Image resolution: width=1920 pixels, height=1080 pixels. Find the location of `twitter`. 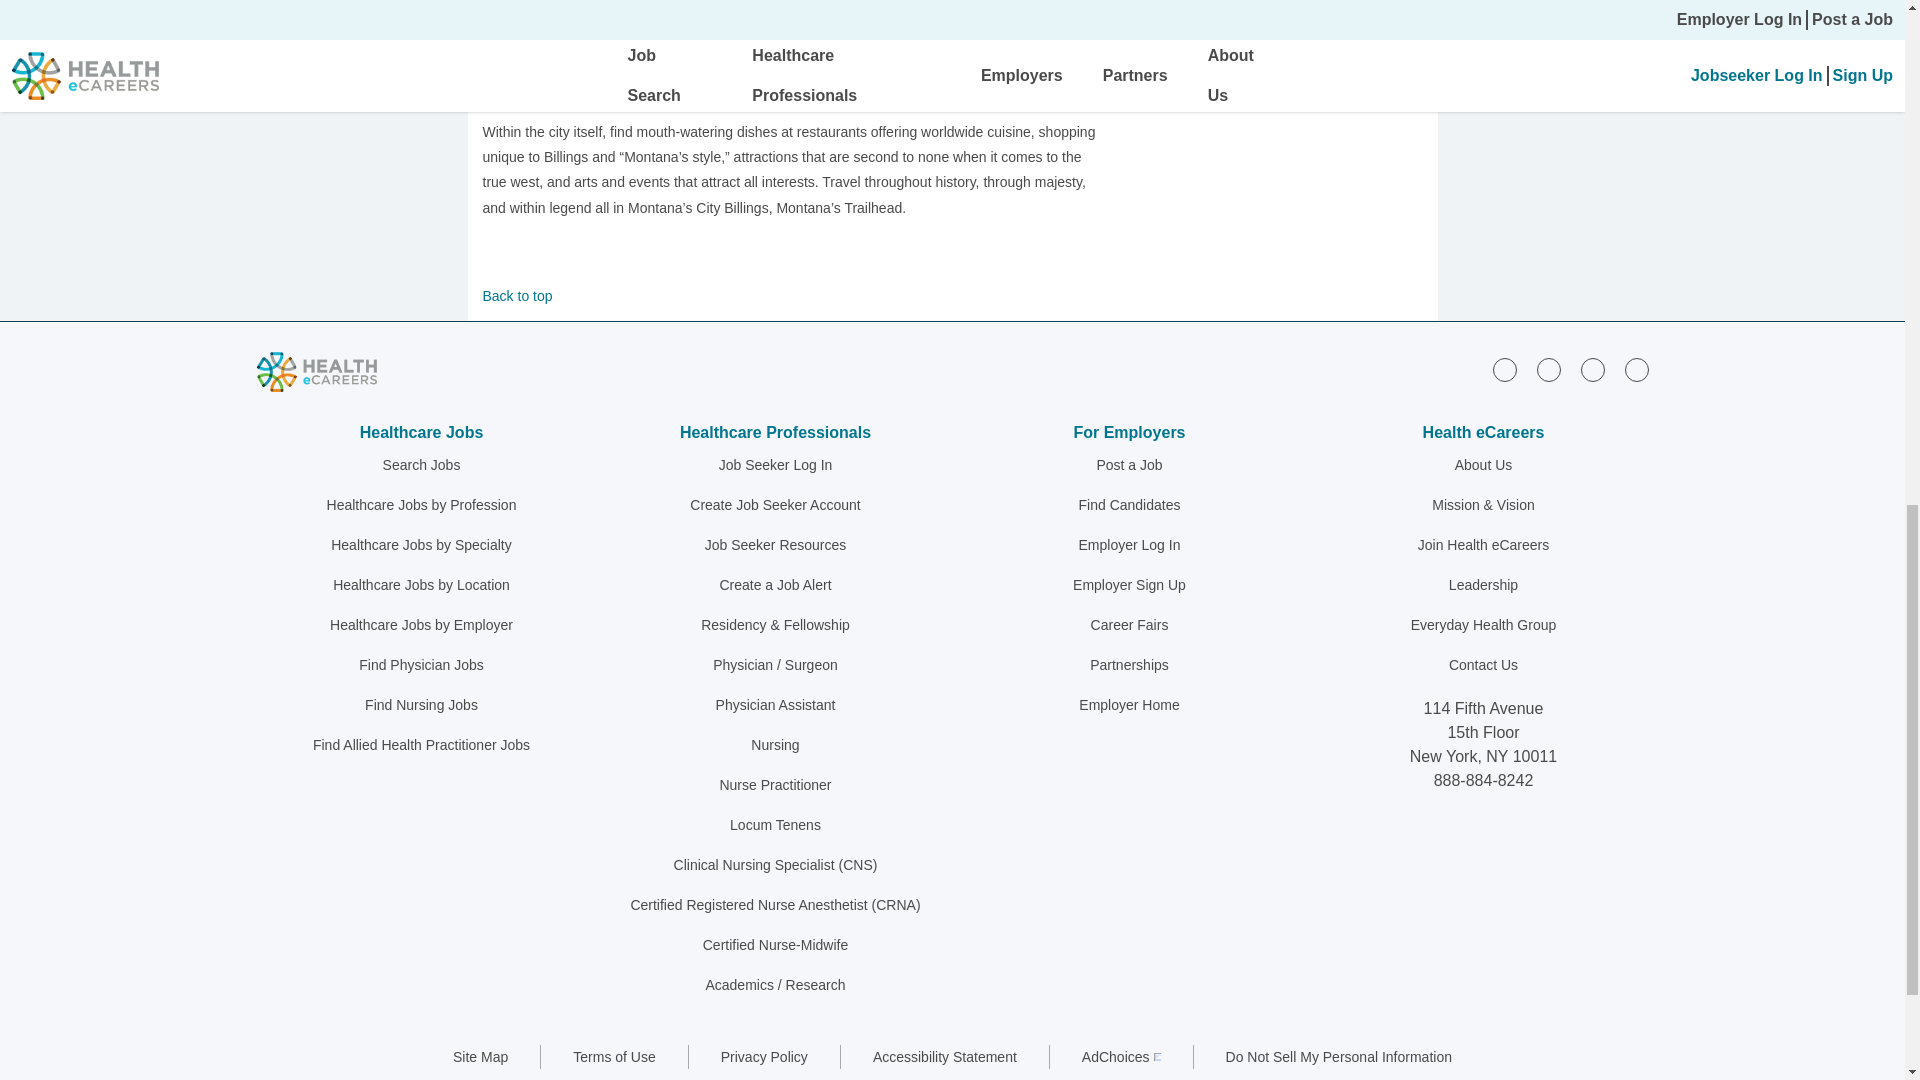

twitter is located at coordinates (1592, 370).